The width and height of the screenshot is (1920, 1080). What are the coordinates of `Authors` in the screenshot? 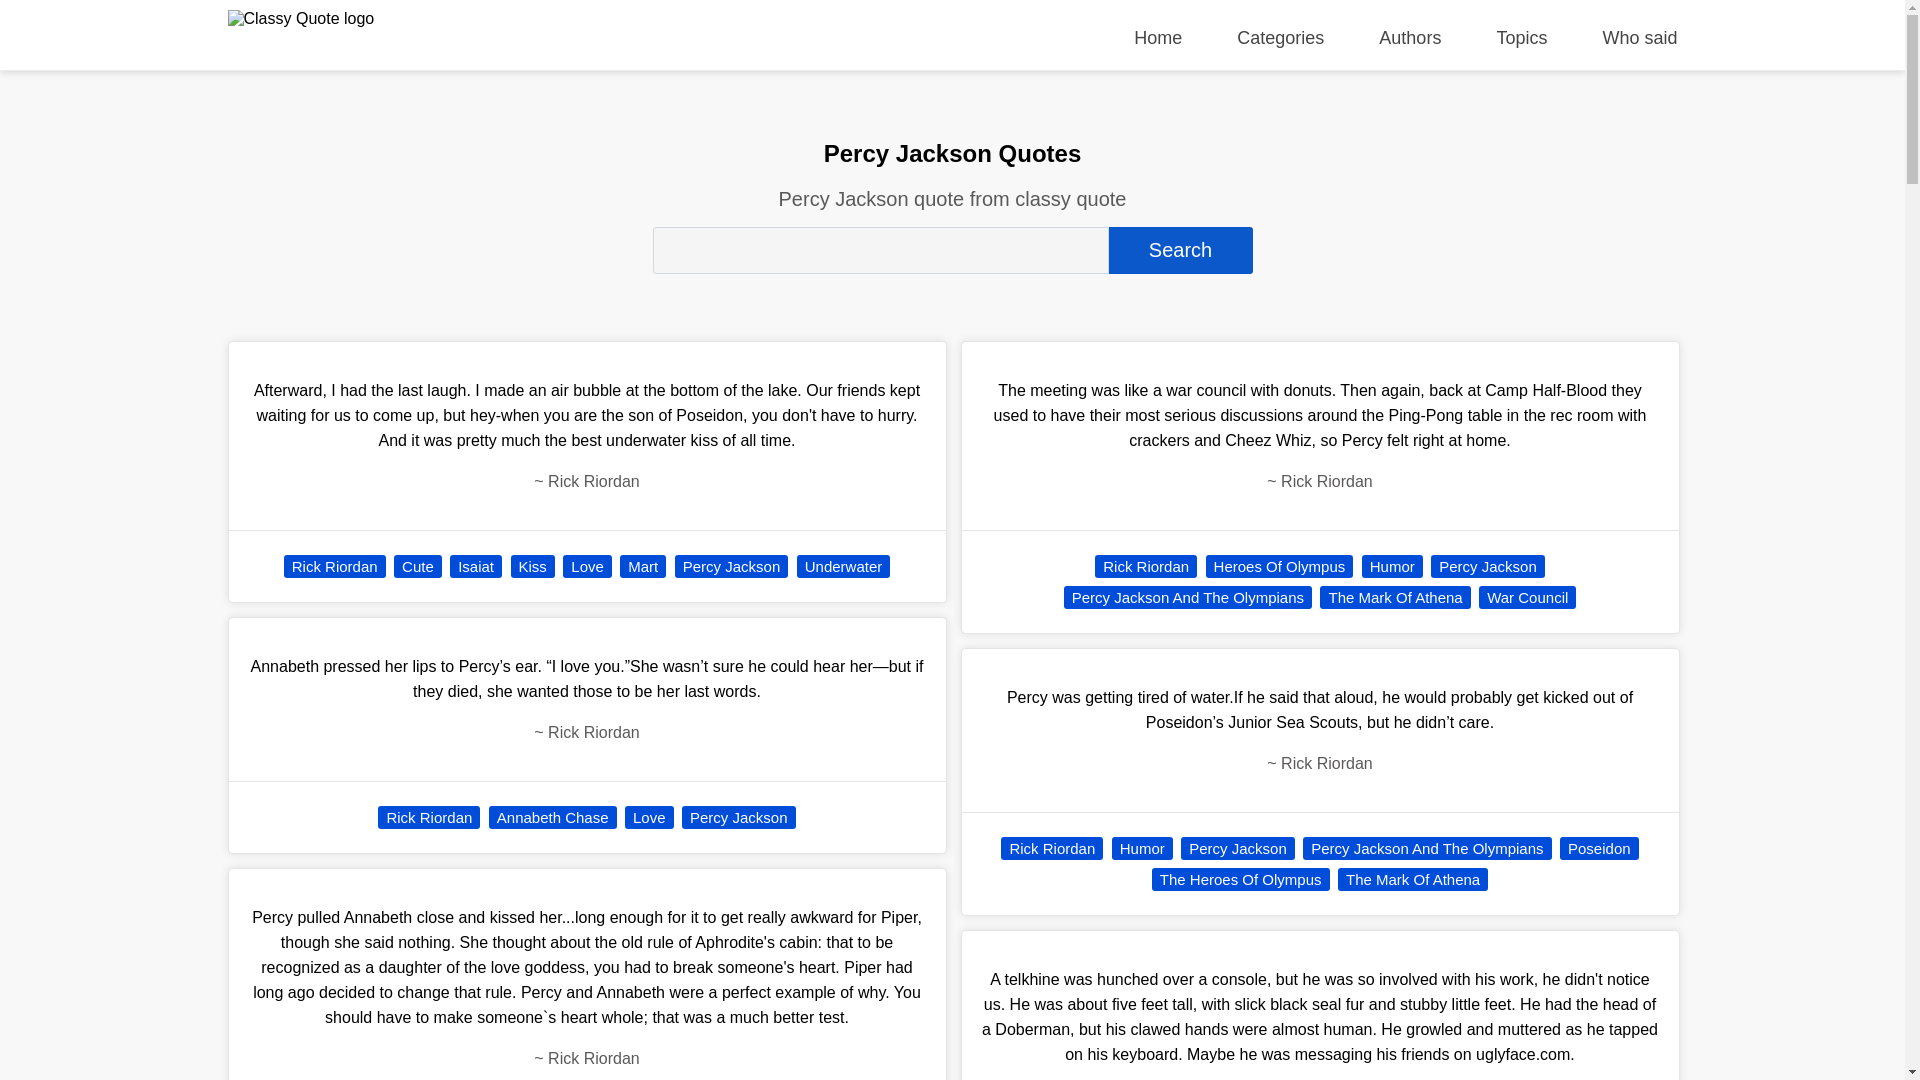 It's located at (1410, 38).